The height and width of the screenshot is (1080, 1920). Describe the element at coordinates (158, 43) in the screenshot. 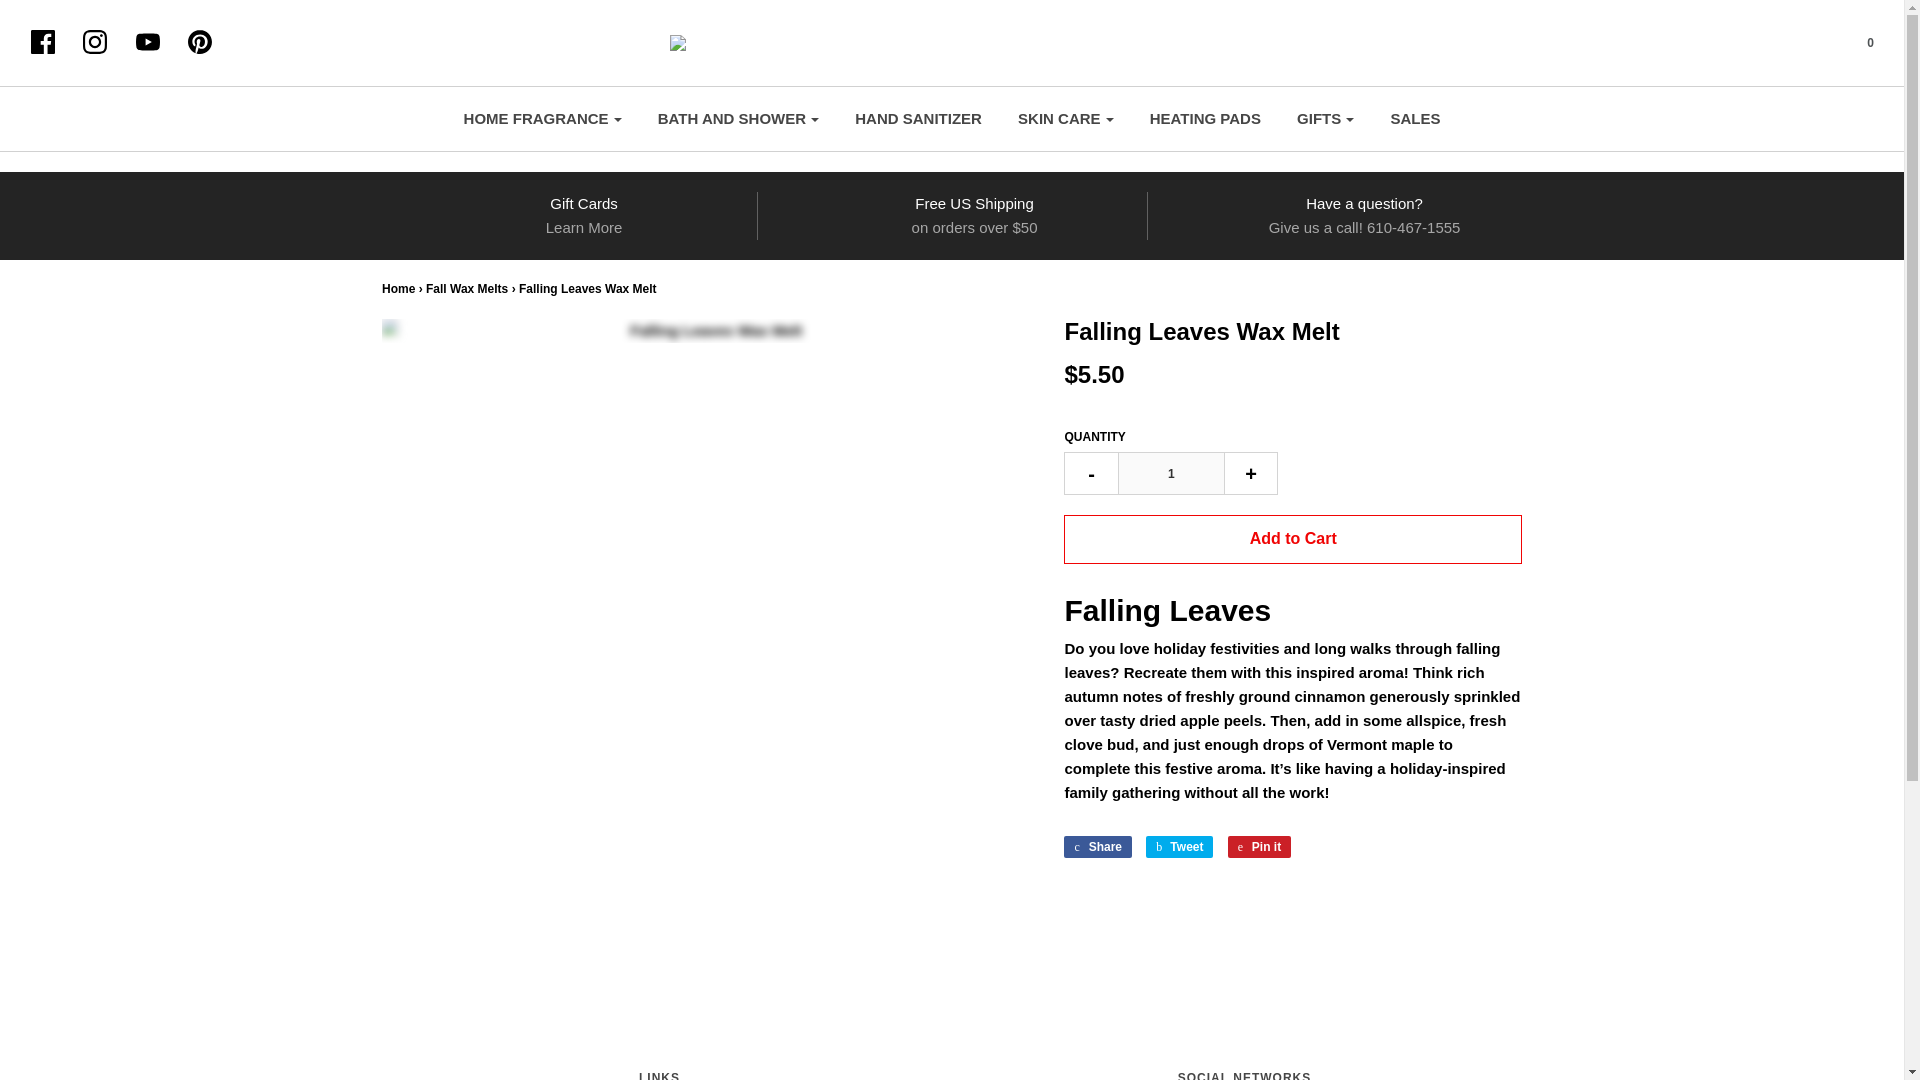

I see `YouTube icon` at that location.